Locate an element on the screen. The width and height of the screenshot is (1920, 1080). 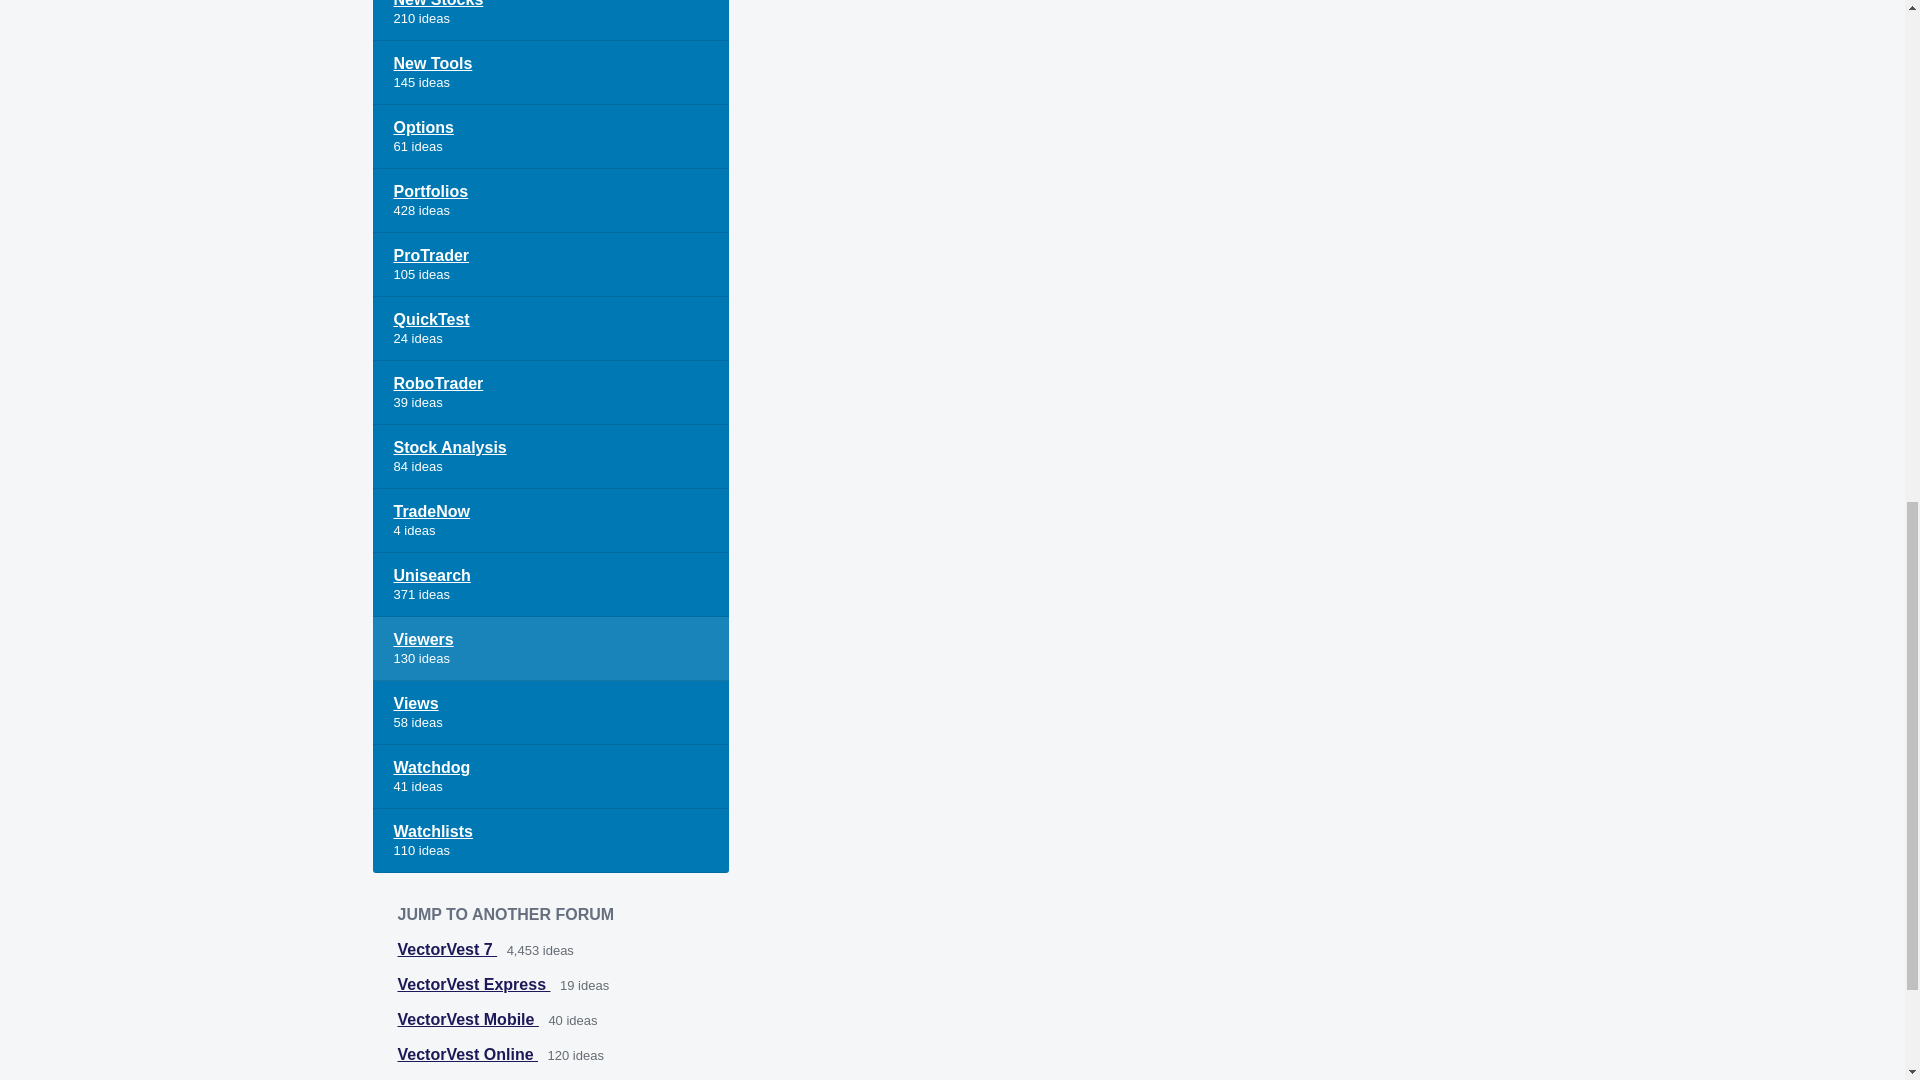
Watchlists is located at coordinates (550, 840).